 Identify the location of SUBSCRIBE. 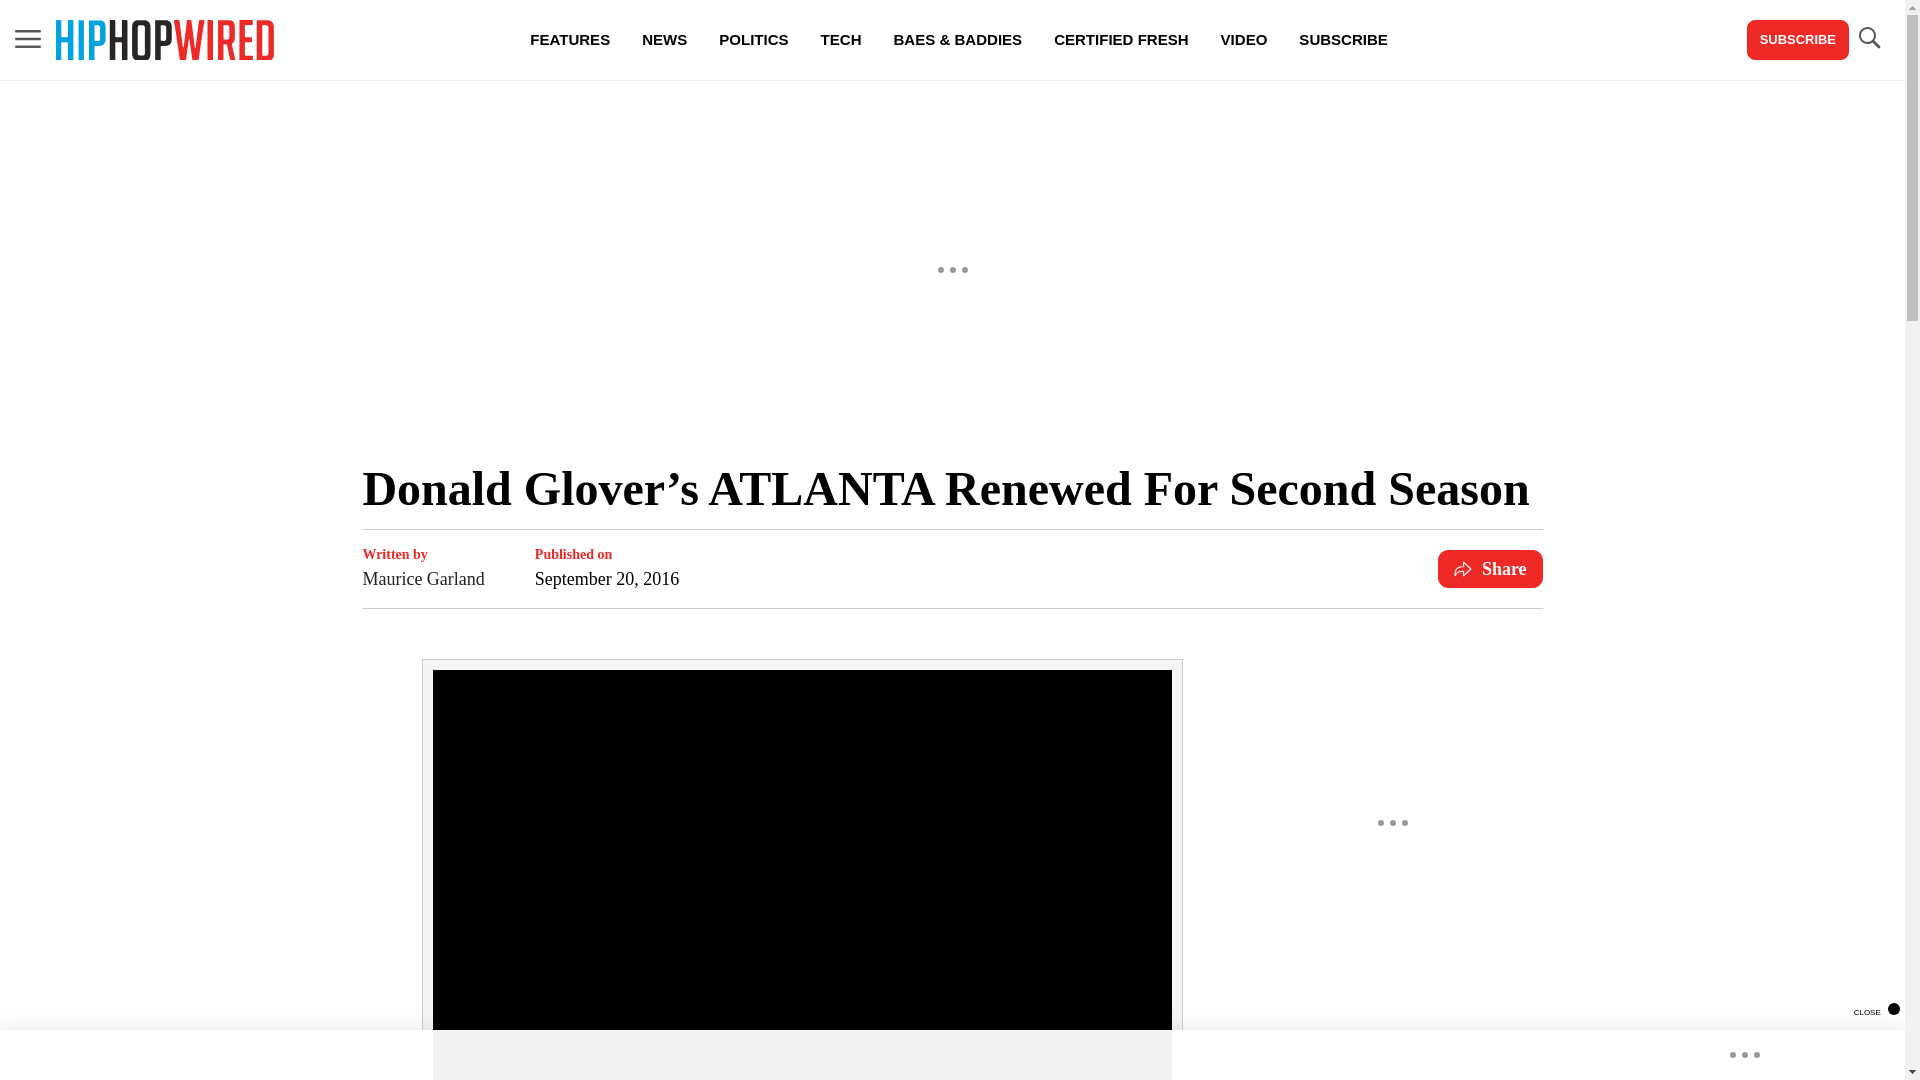
(1798, 40).